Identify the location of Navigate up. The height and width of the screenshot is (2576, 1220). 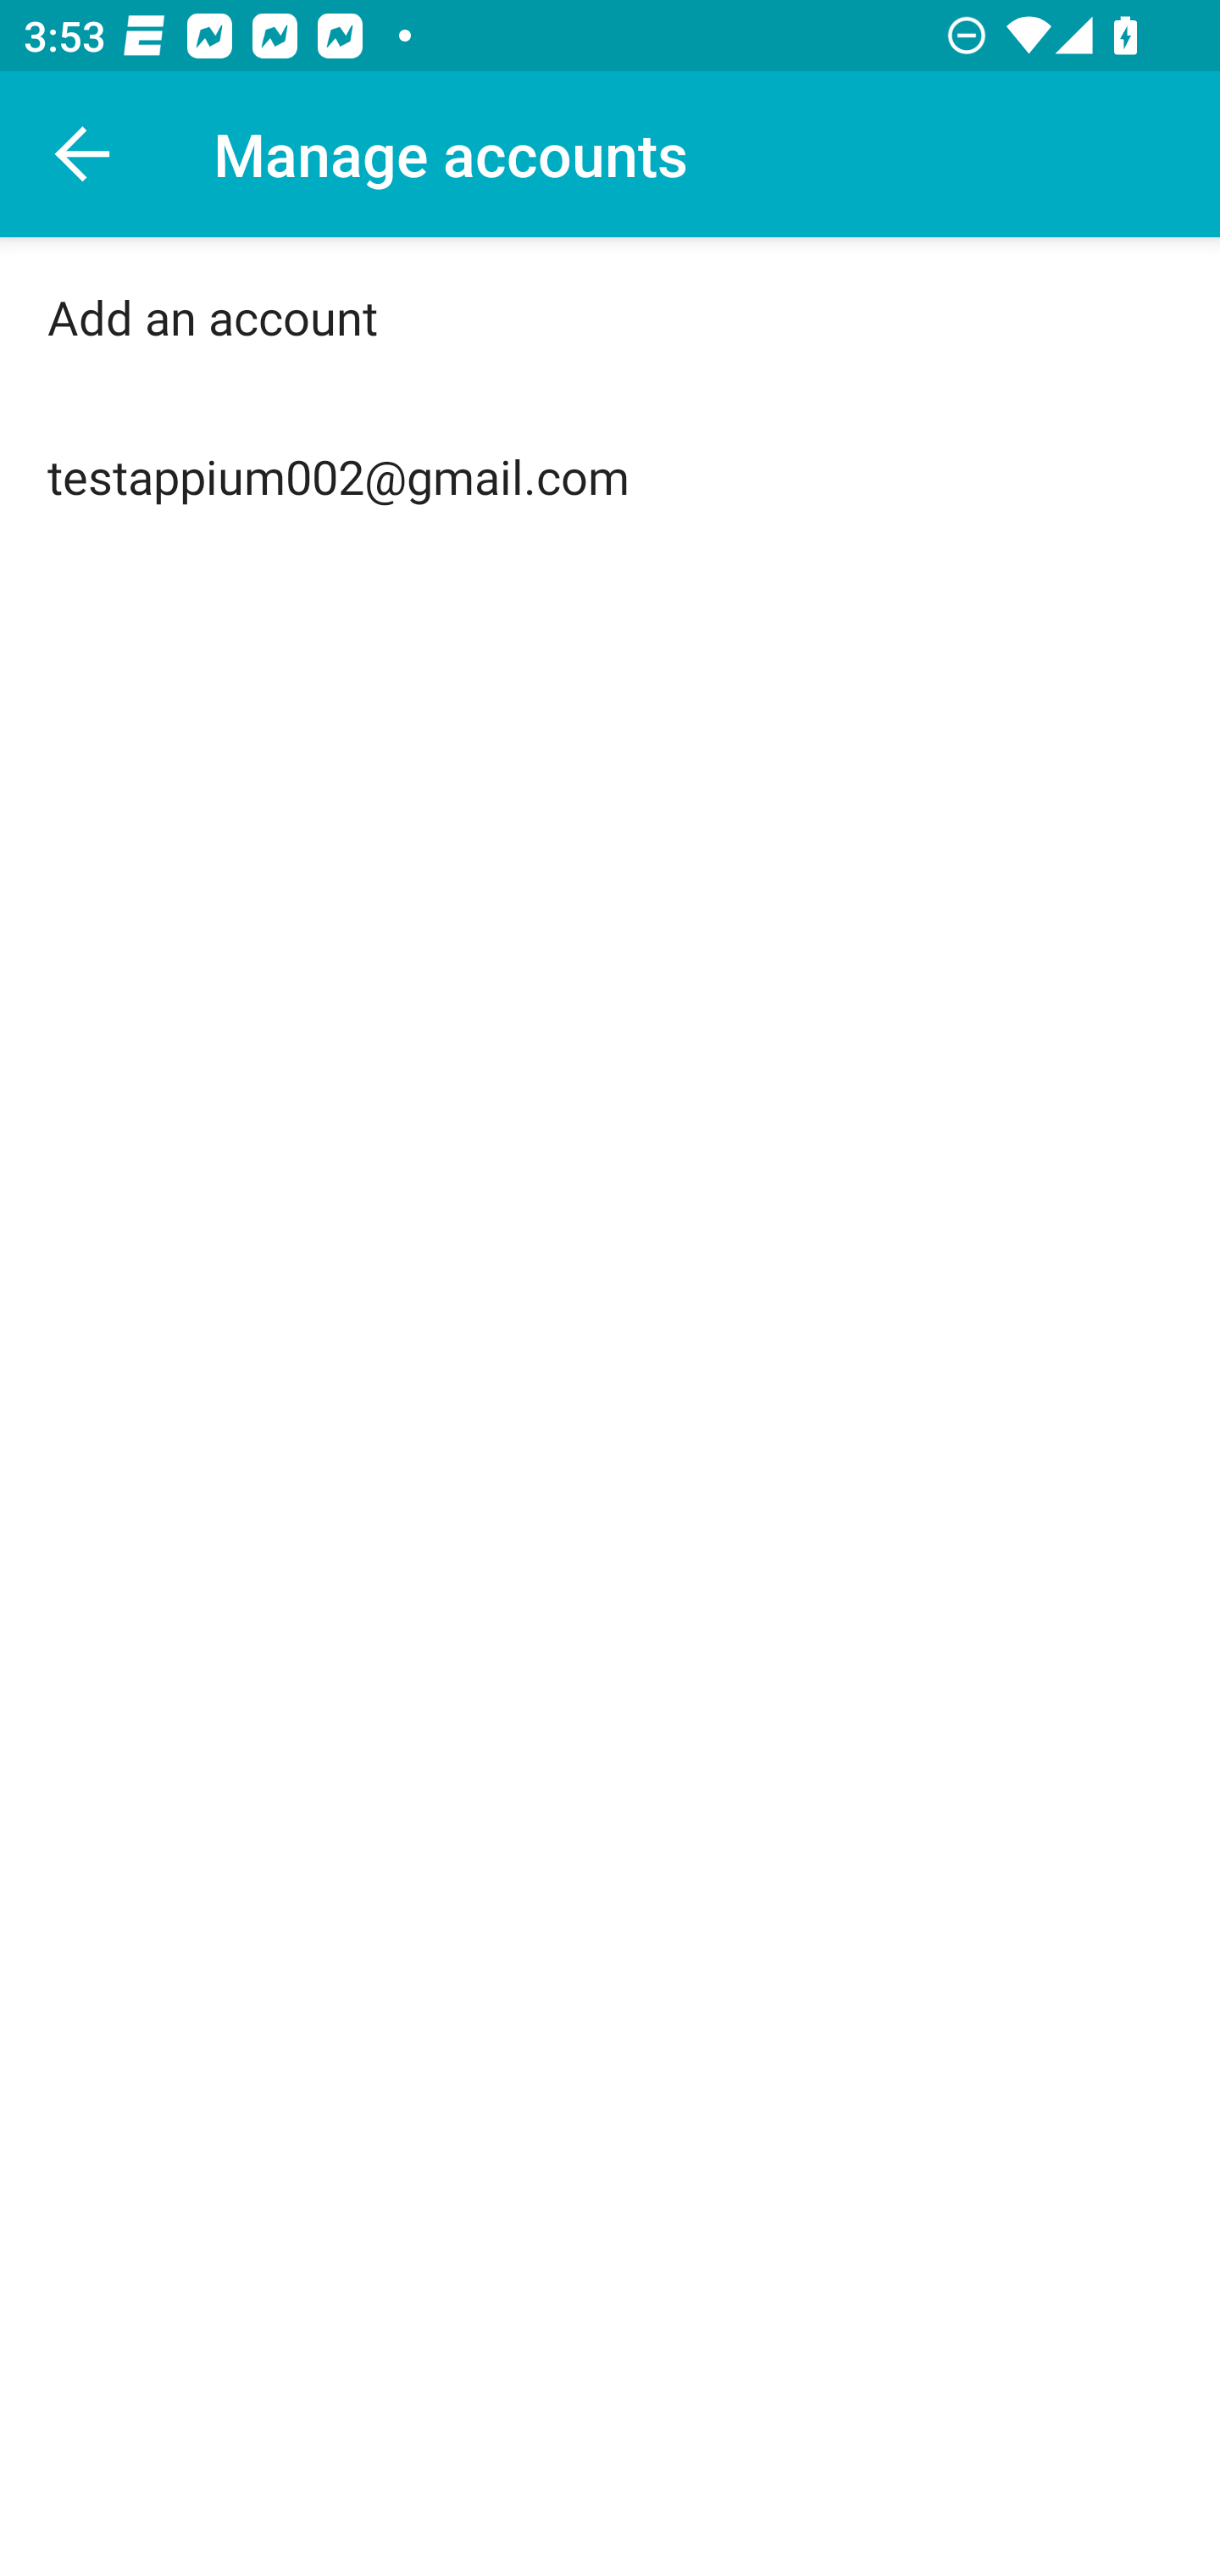
(83, 154).